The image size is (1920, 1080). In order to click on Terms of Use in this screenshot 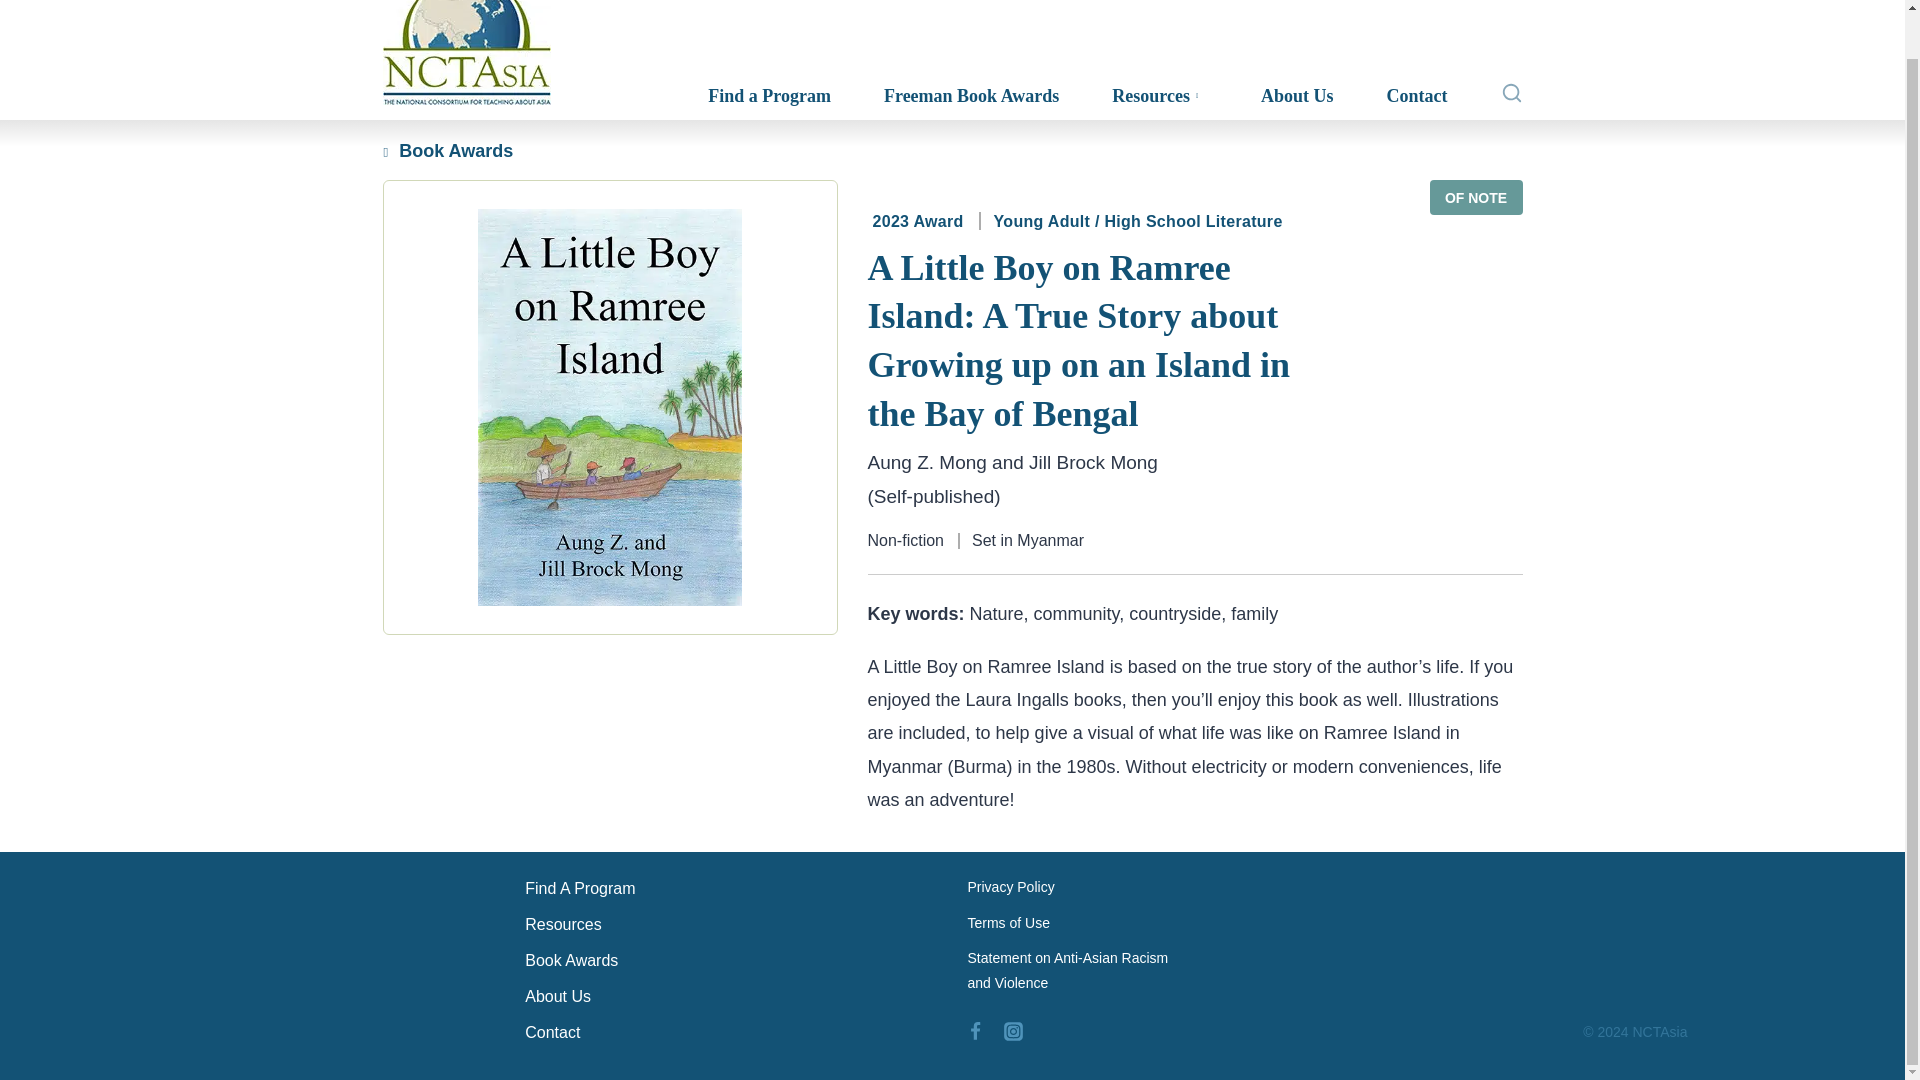, I will do `click(1078, 928)`.